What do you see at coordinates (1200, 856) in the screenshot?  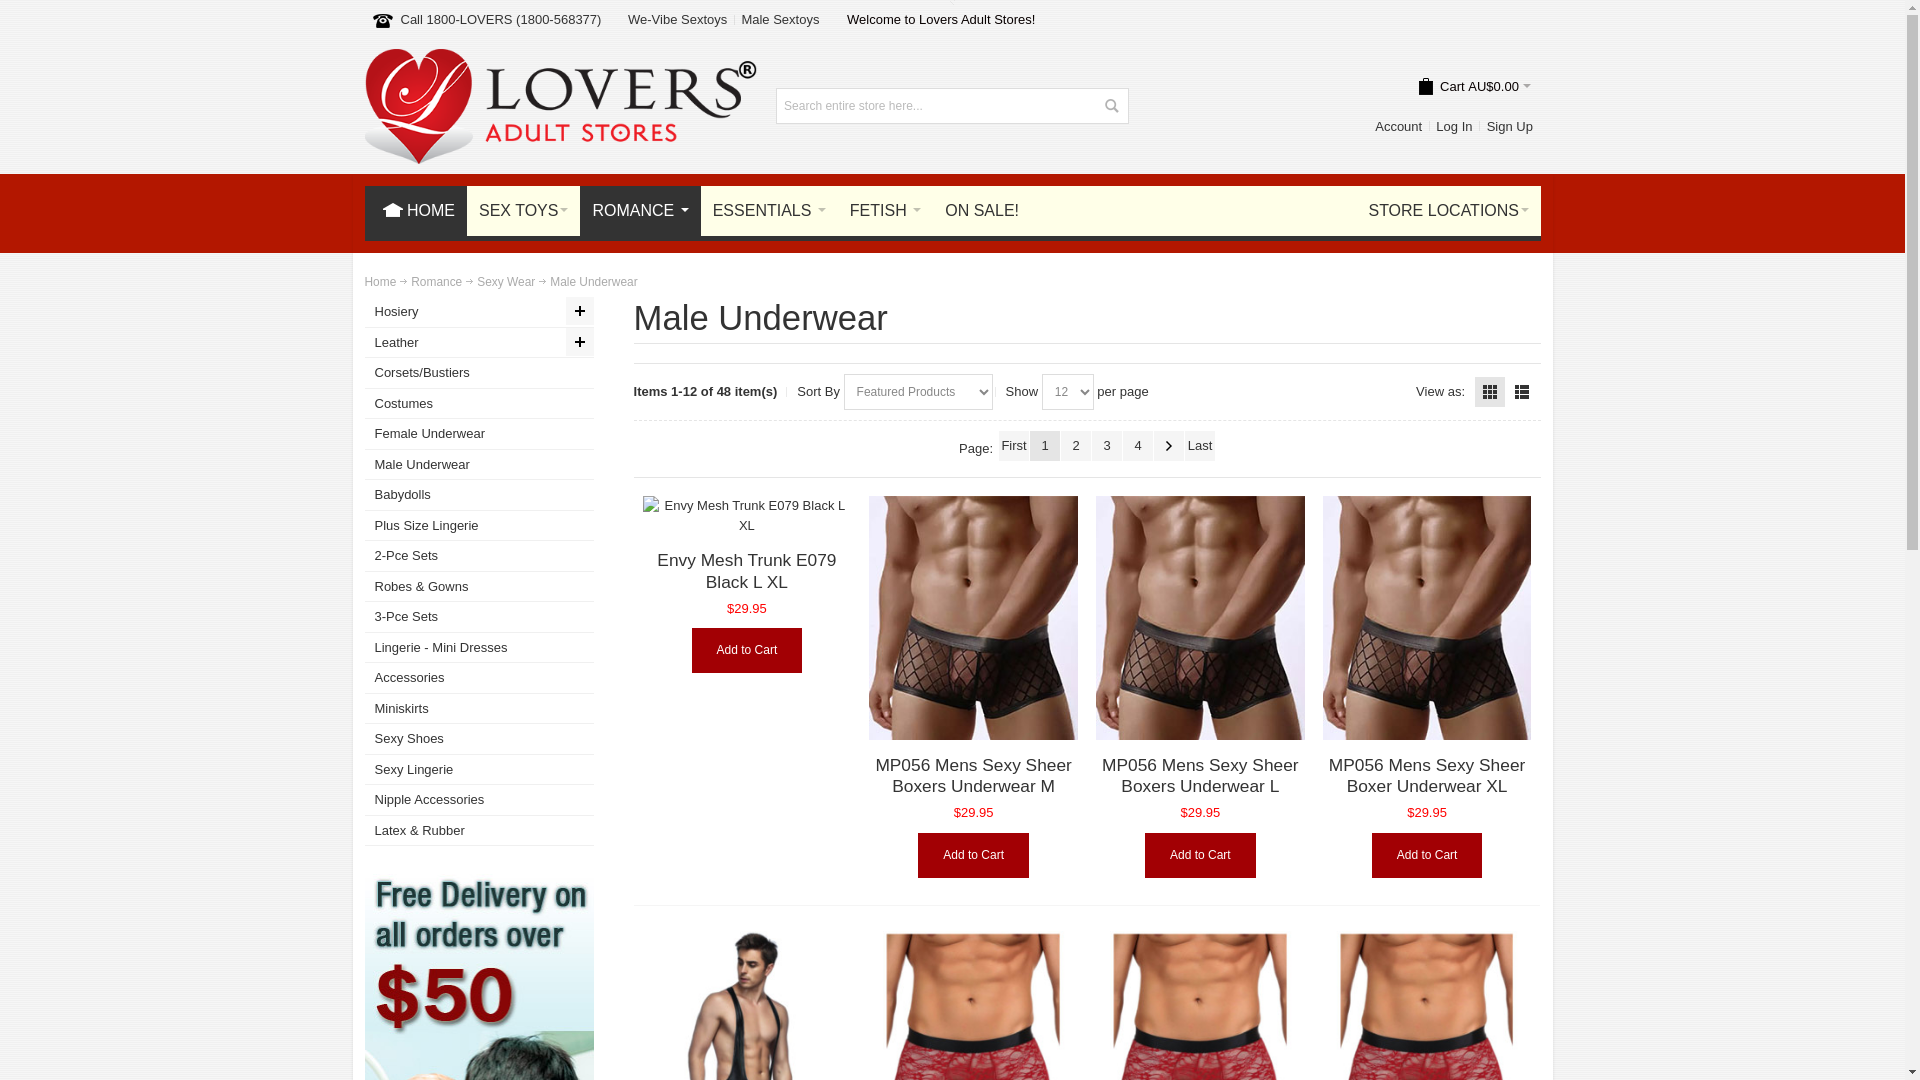 I see `Add to Cart` at bounding box center [1200, 856].